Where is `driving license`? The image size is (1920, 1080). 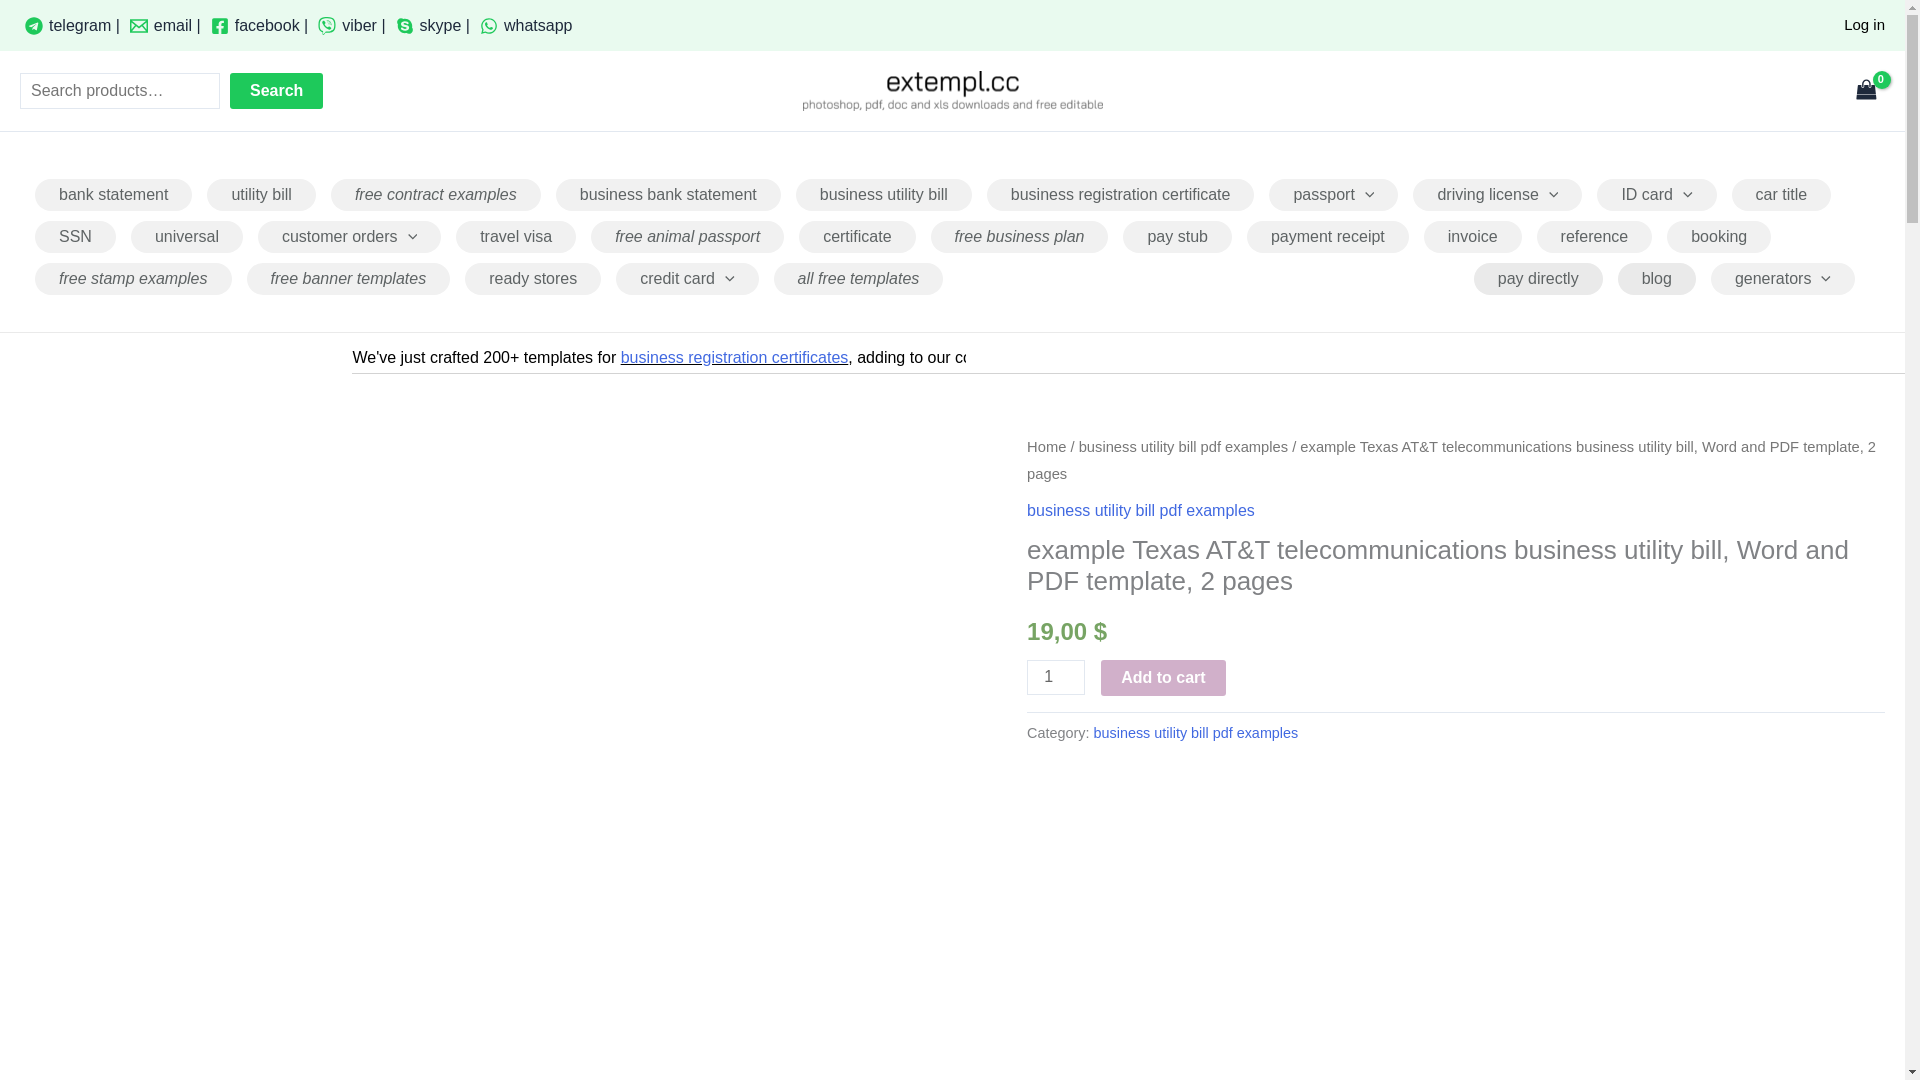
driving license is located at coordinates (1498, 194).